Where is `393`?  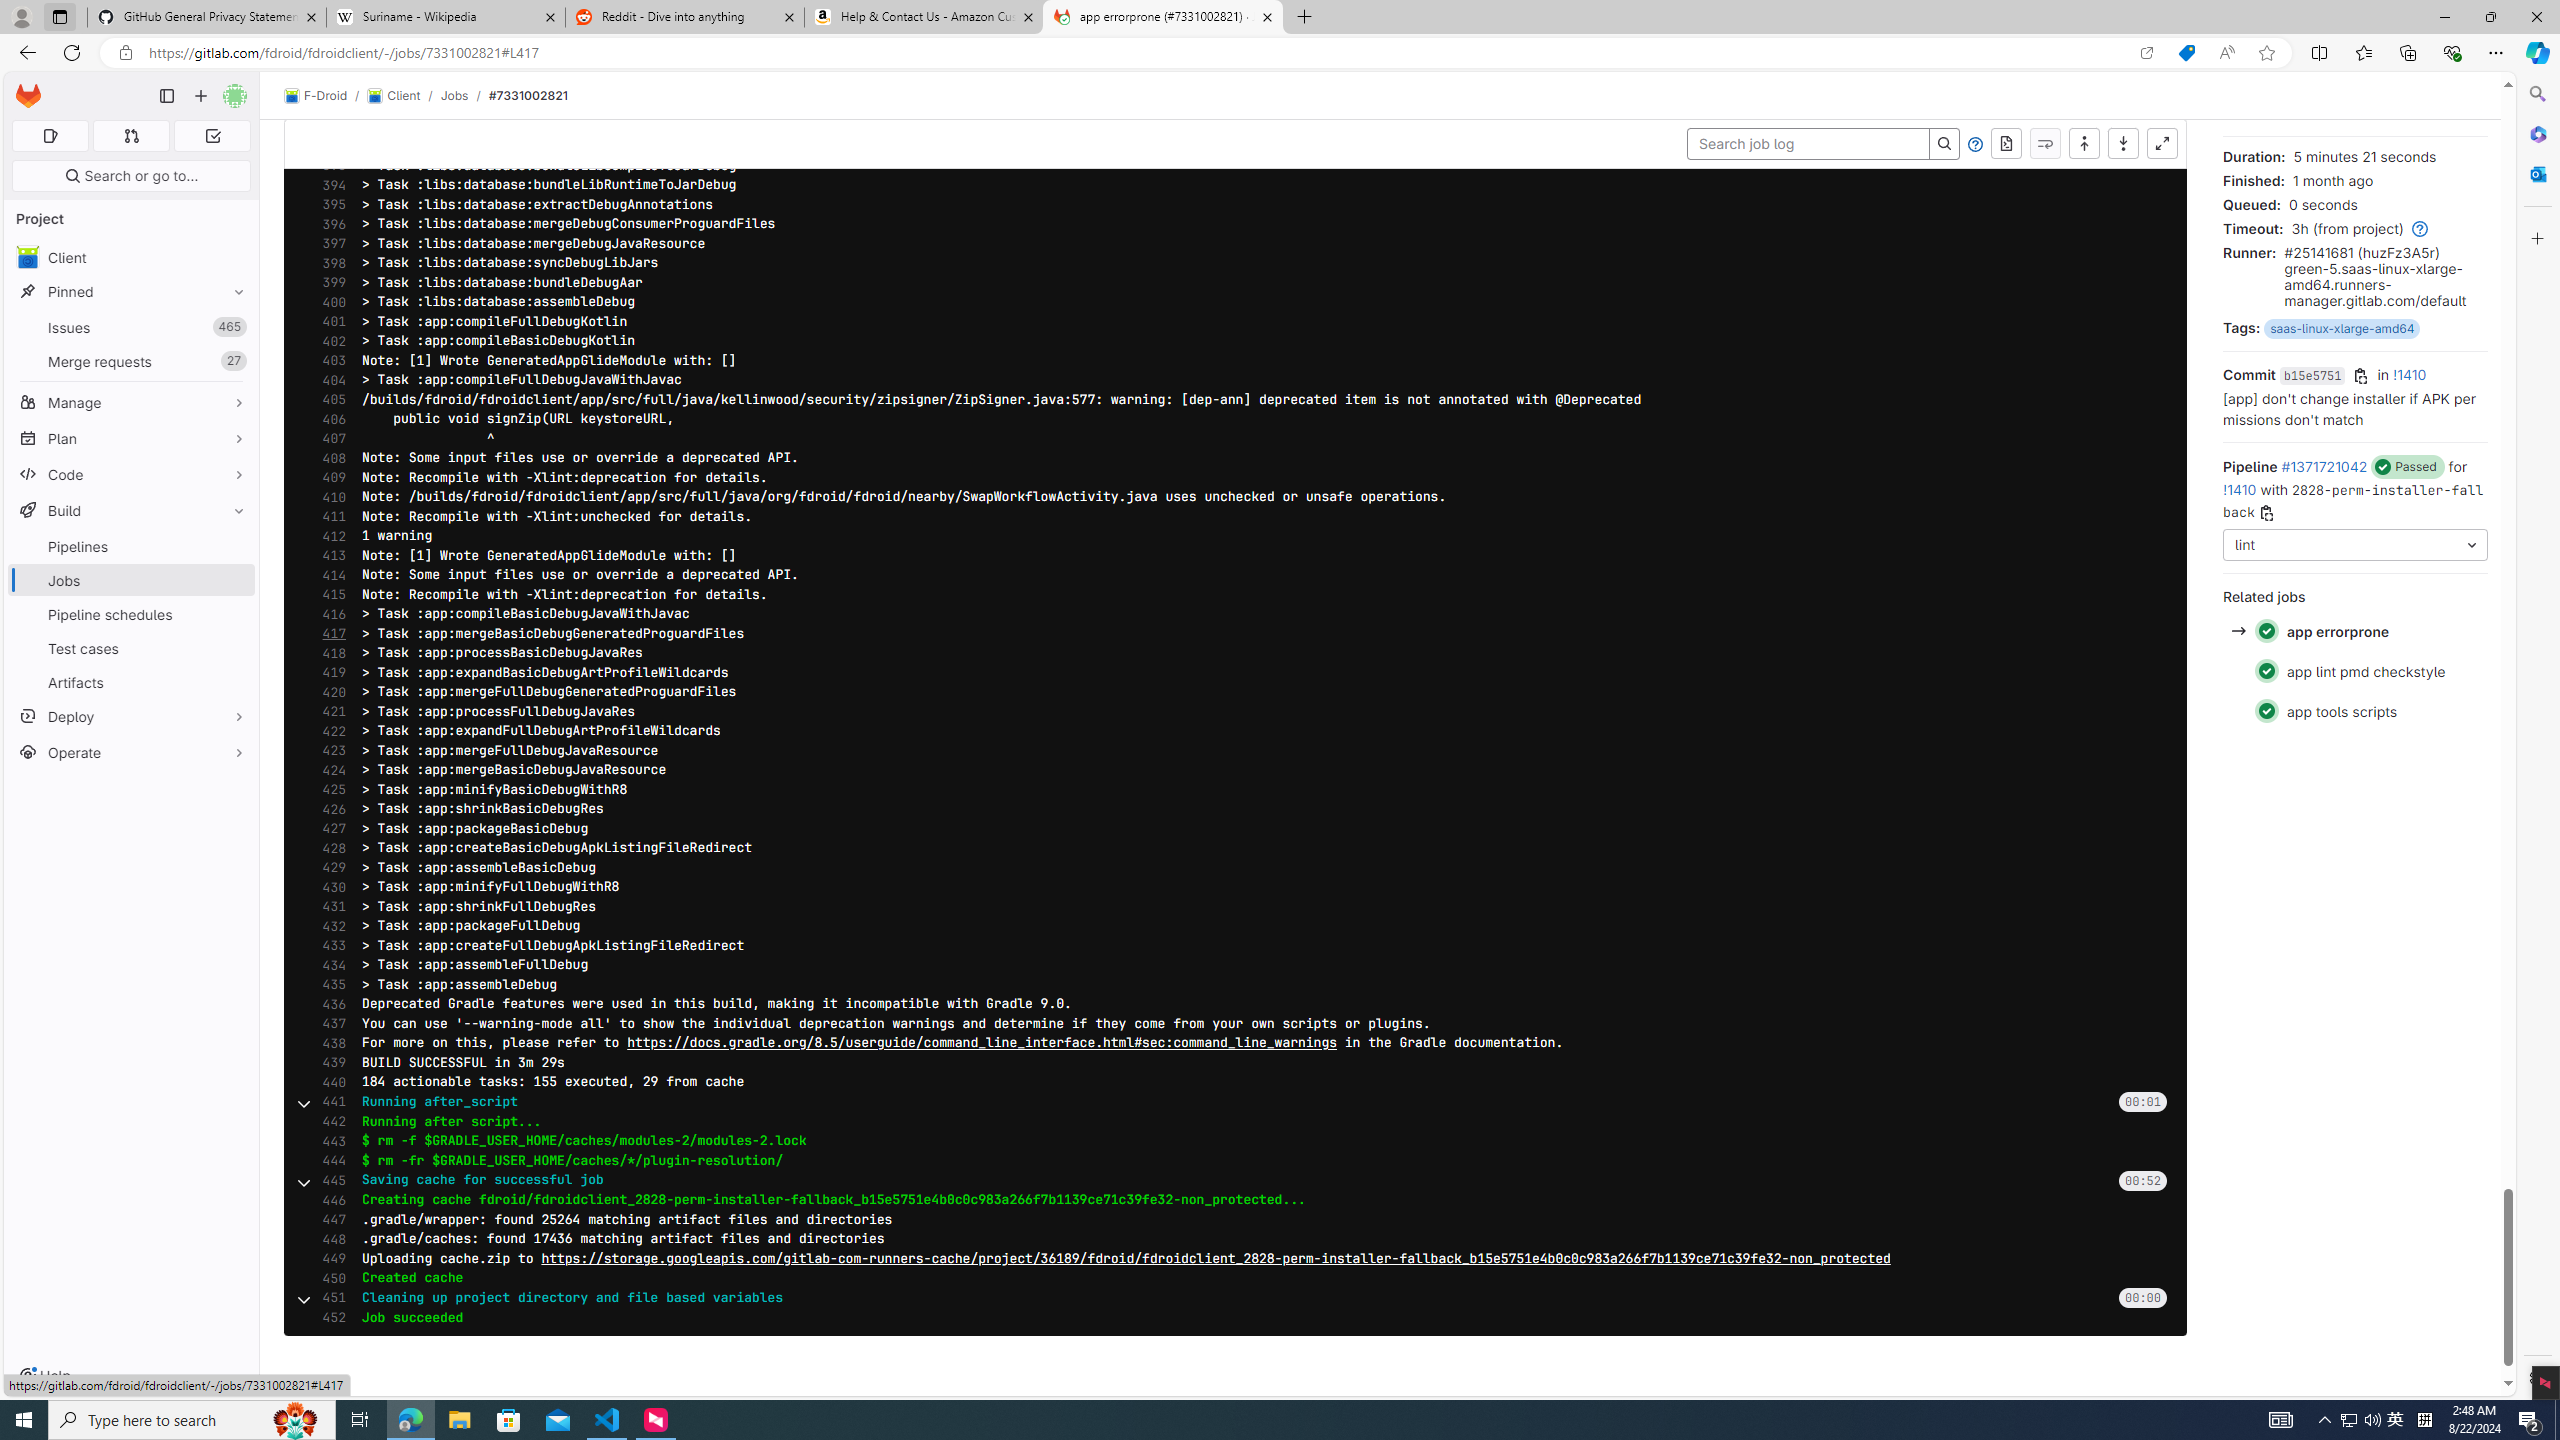
393 is located at coordinates (328, 165).